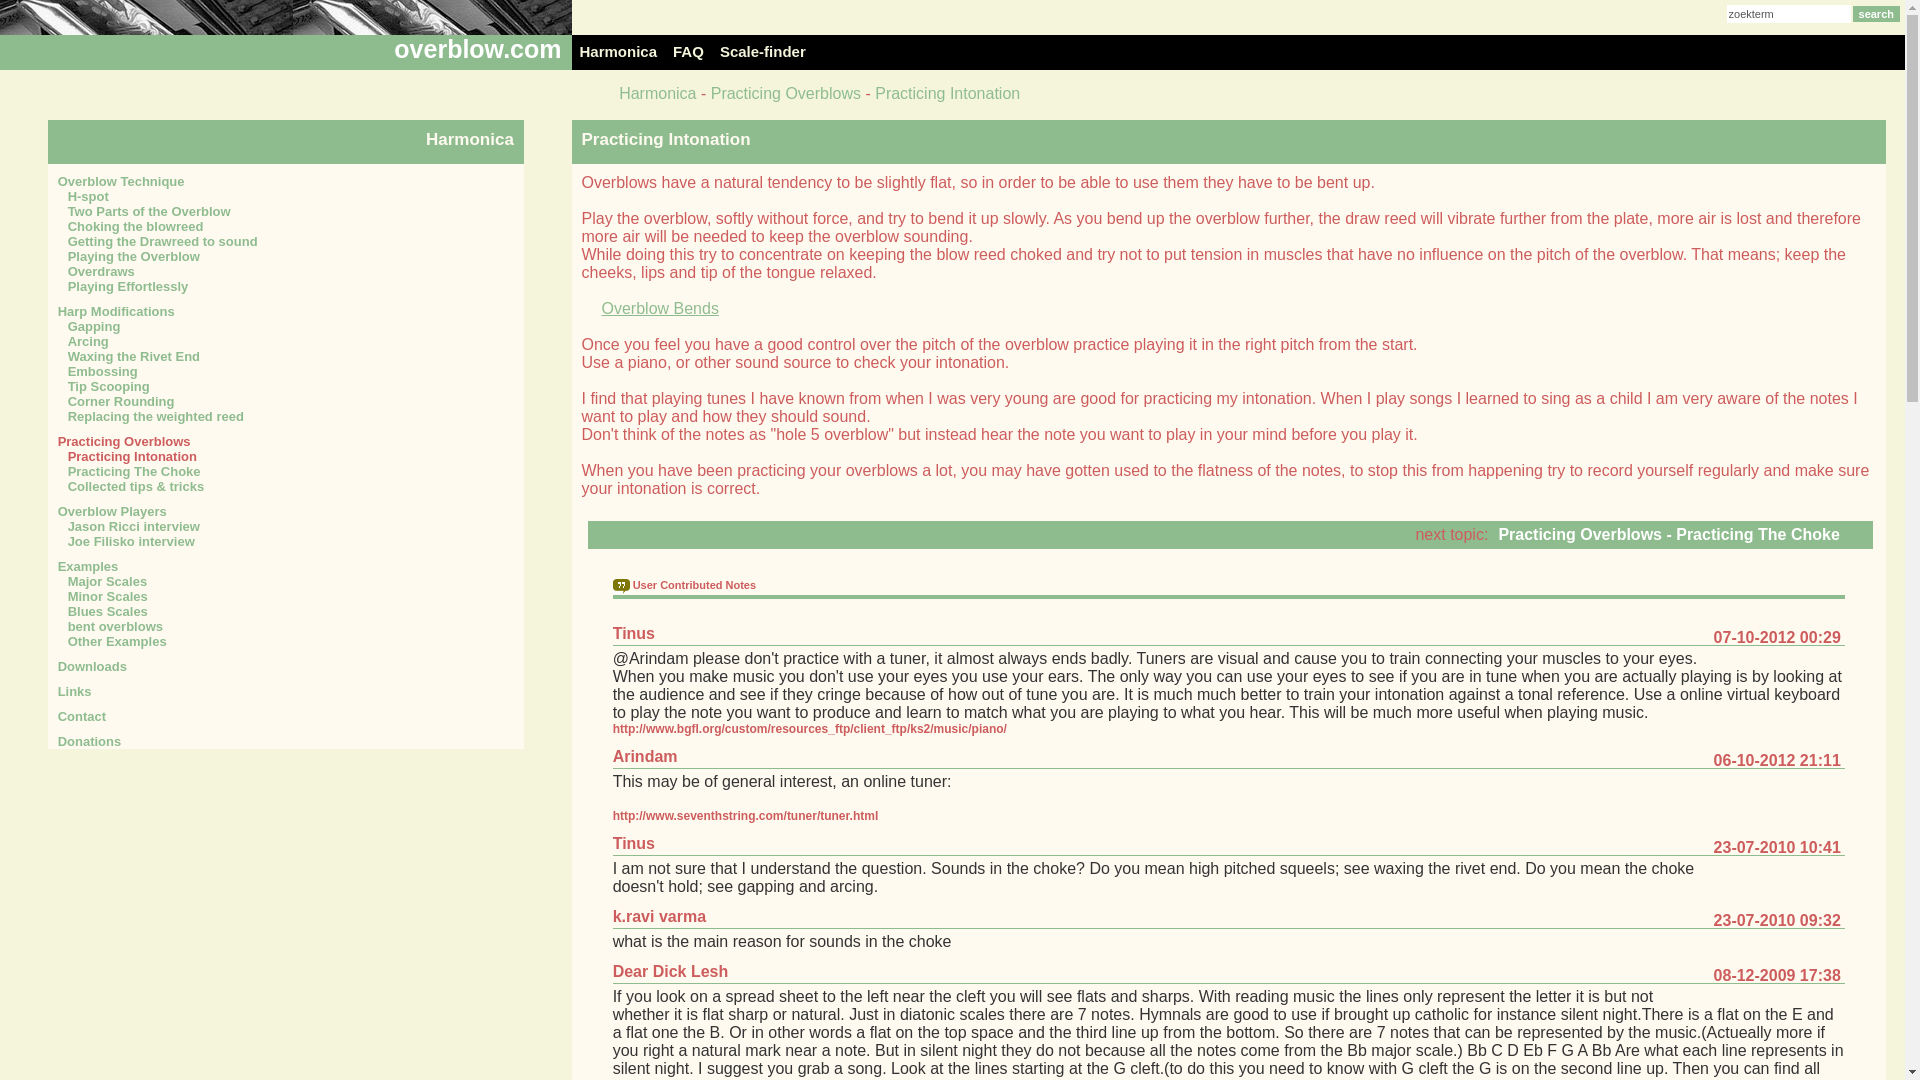  What do you see at coordinates (286, 716) in the screenshot?
I see `Contact` at bounding box center [286, 716].